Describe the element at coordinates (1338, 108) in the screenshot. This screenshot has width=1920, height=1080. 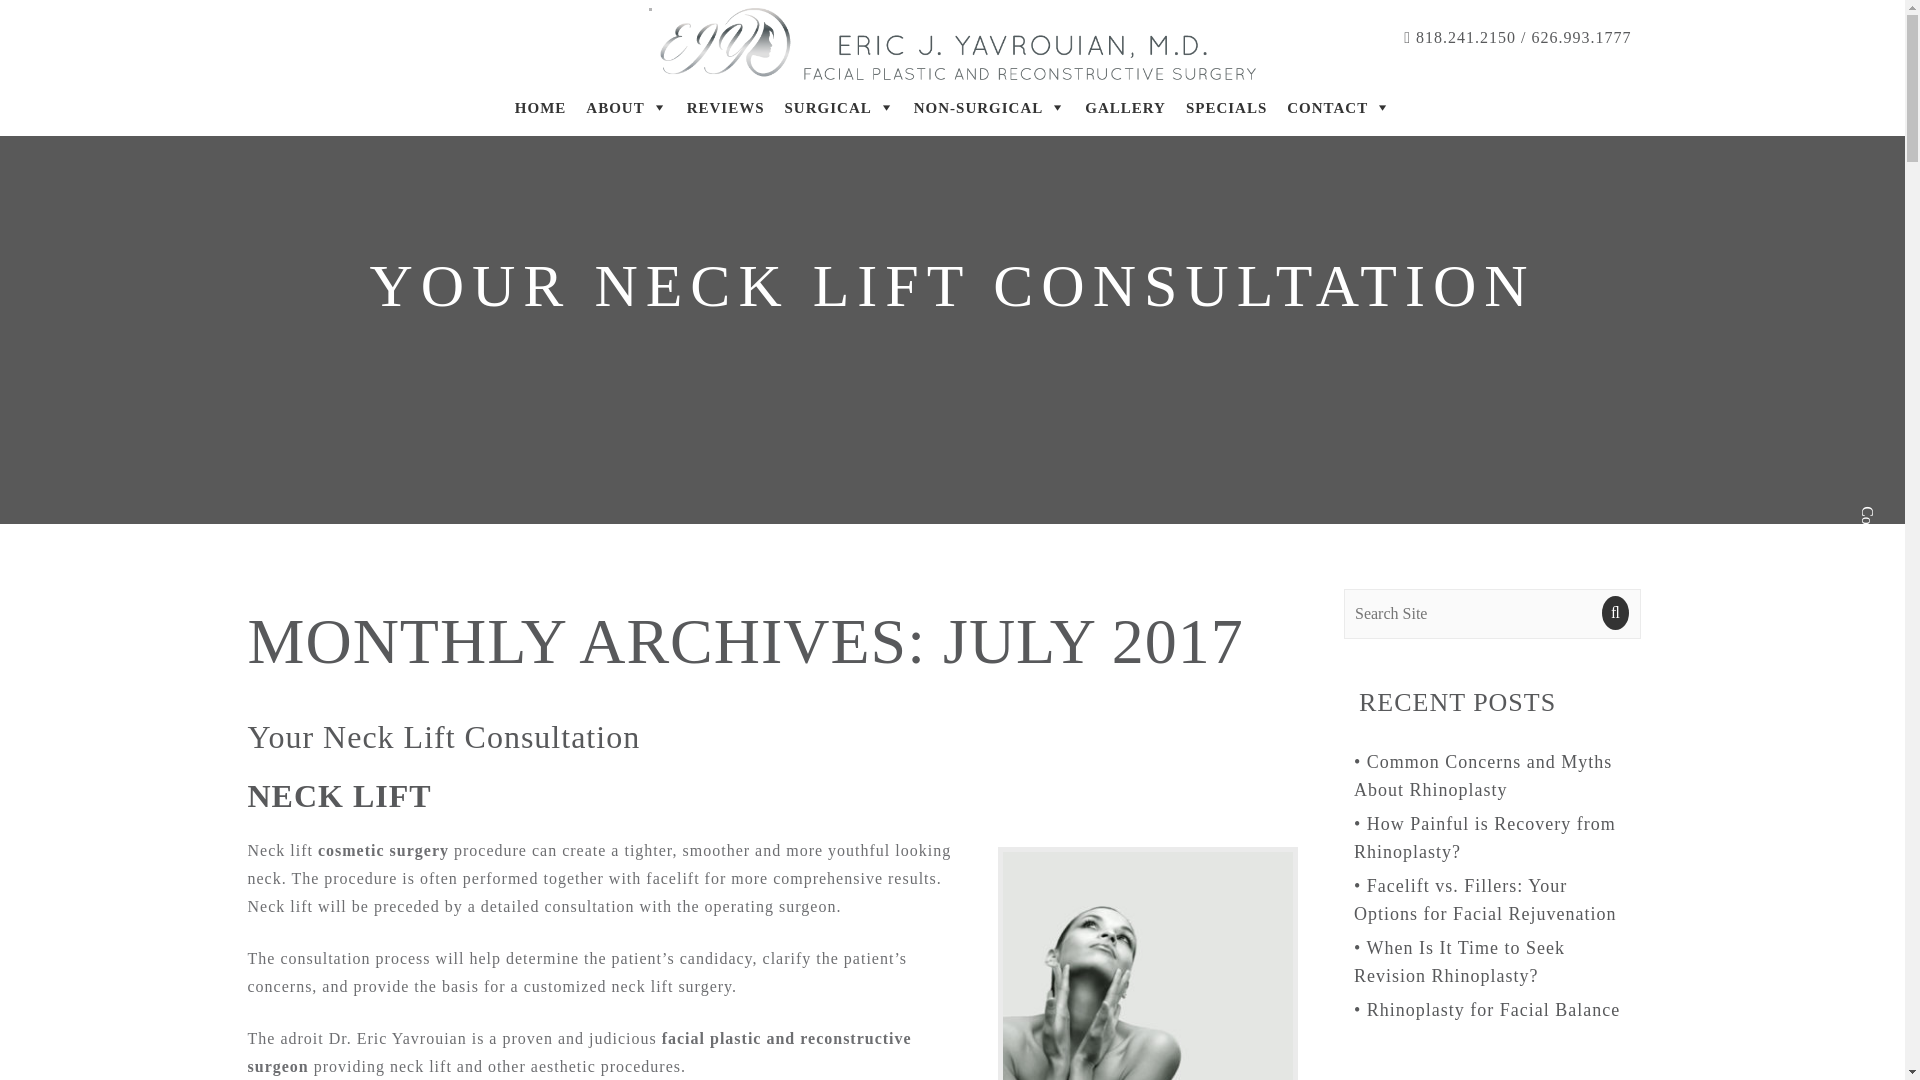
I see `CONTACT` at that location.